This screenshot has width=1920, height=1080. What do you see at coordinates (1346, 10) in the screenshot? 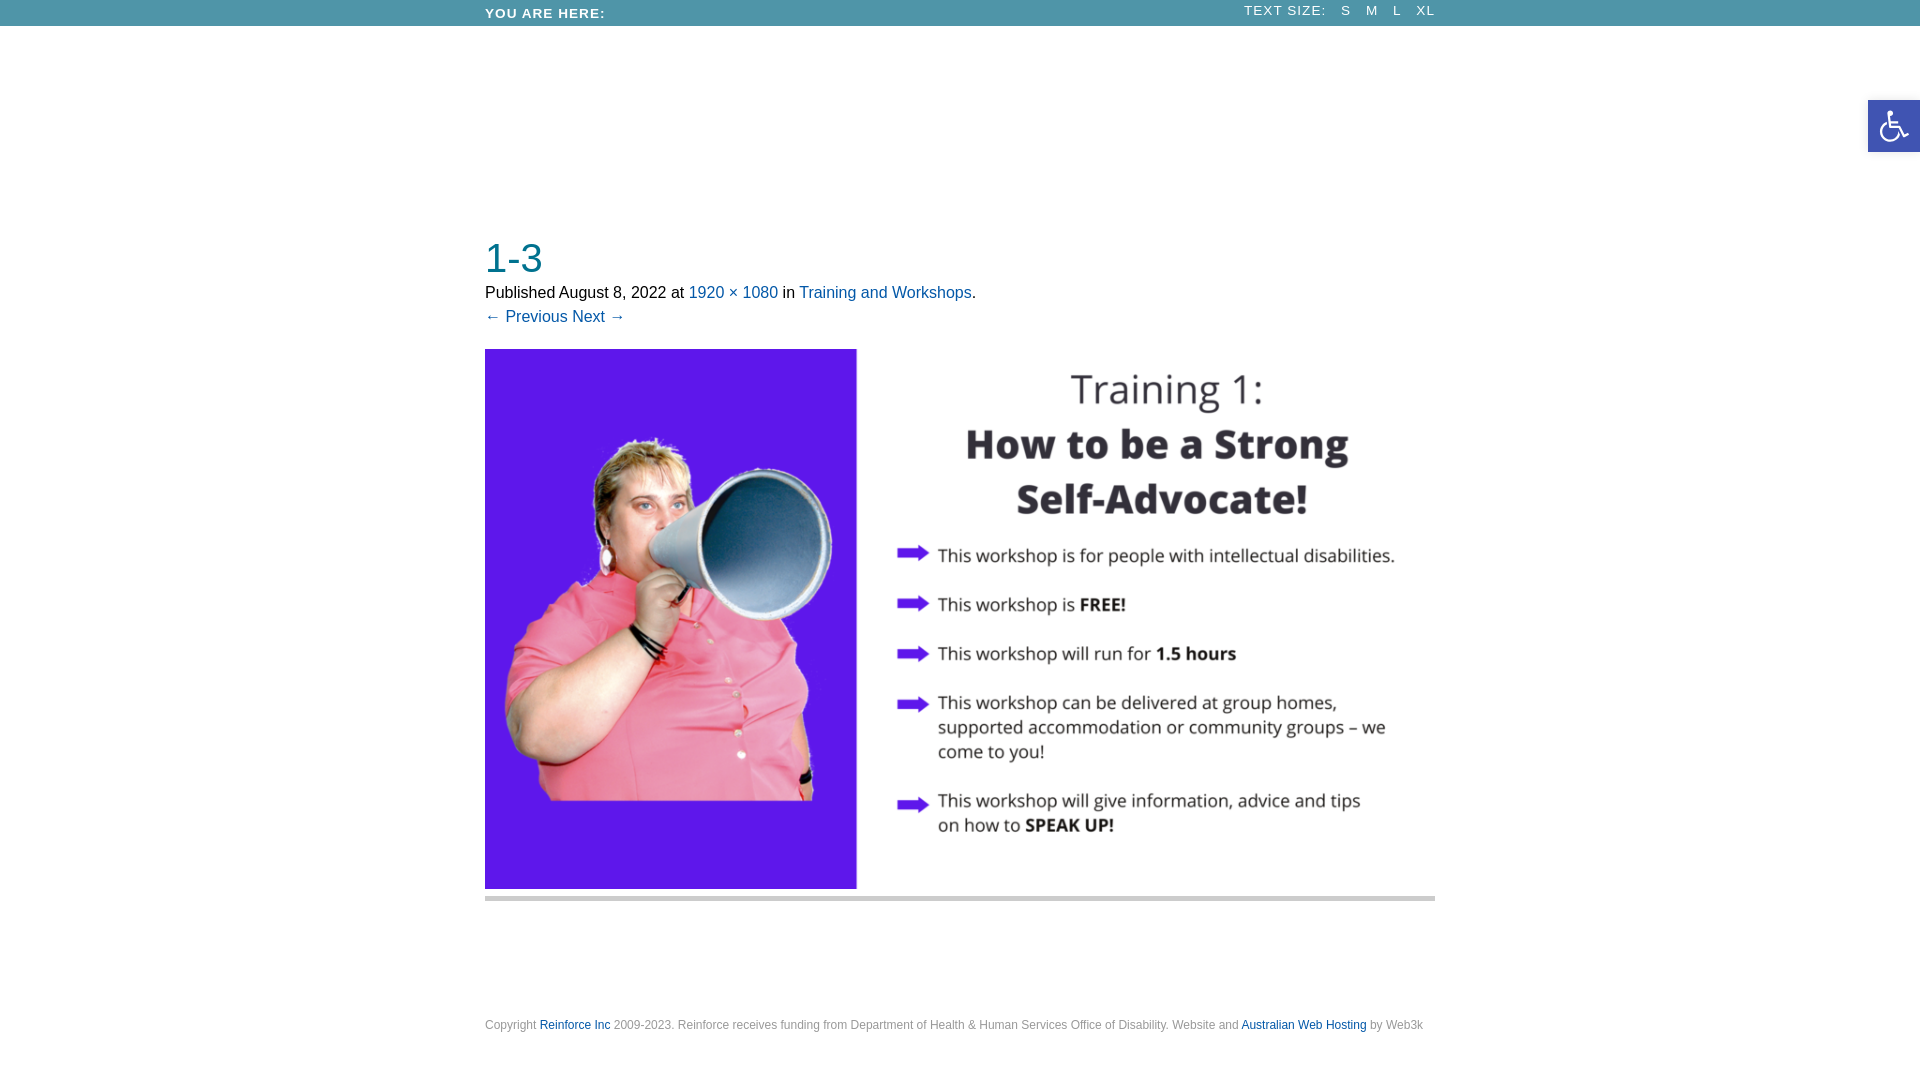
I see `S` at bounding box center [1346, 10].